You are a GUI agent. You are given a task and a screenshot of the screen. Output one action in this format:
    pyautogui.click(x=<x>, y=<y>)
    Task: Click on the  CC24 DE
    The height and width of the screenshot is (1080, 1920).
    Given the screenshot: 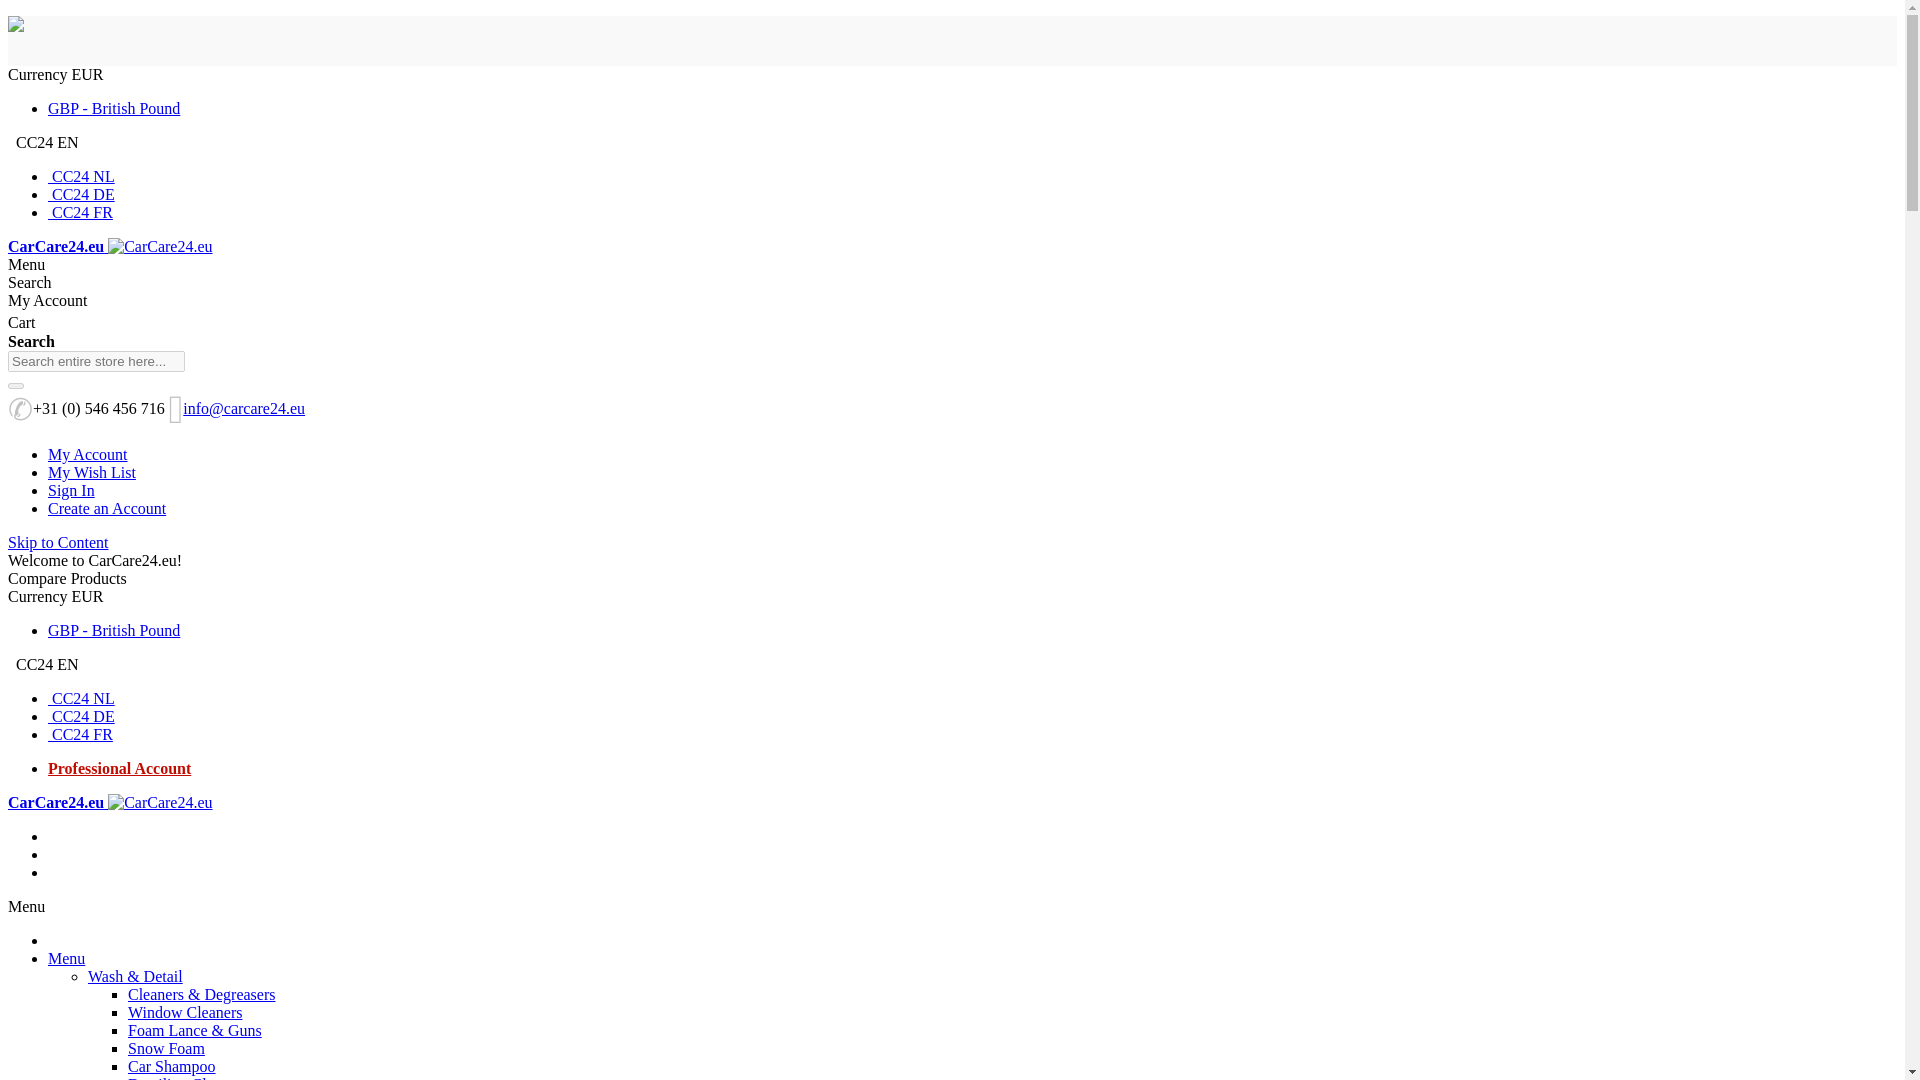 What is the action you would take?
    pyautogui.click(x=82, y=716)
    